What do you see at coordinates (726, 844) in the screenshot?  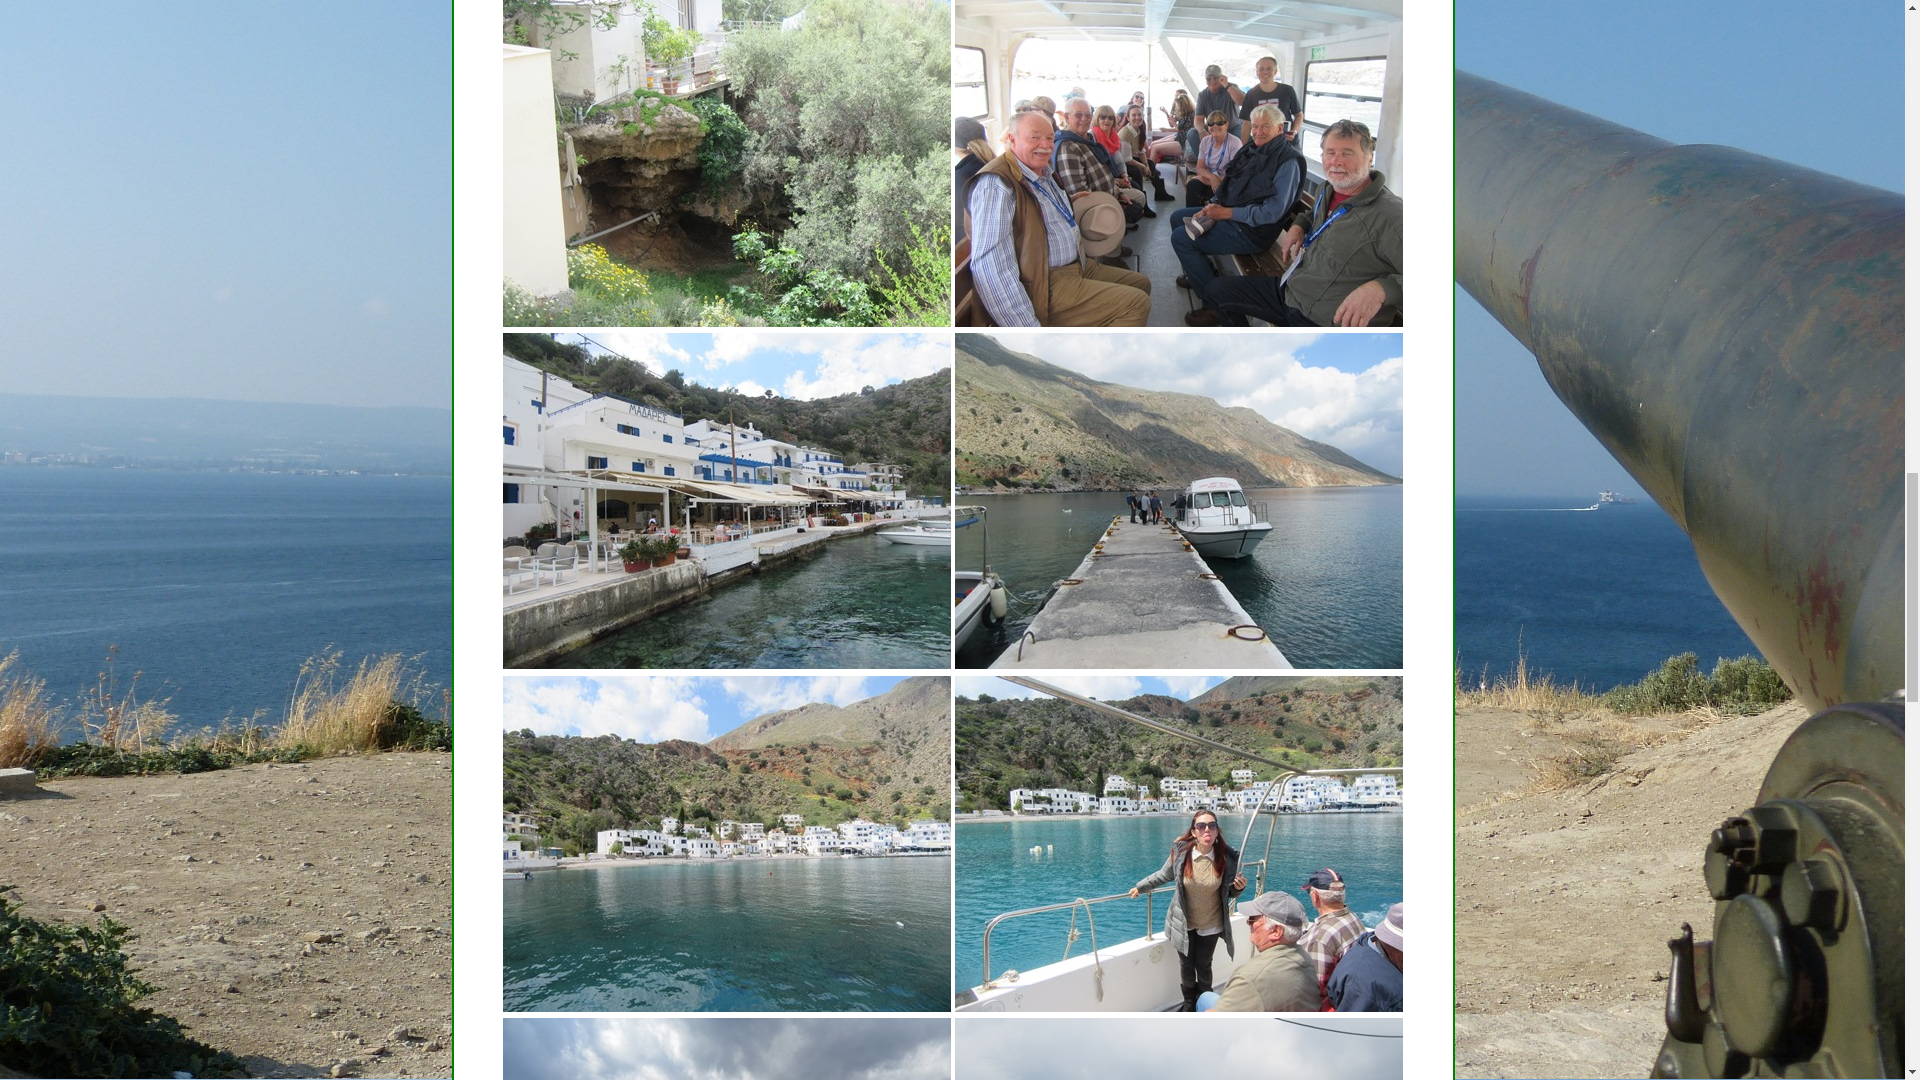 I see `Greece and Crete Tour 2019` at bounding box center [726, 844].